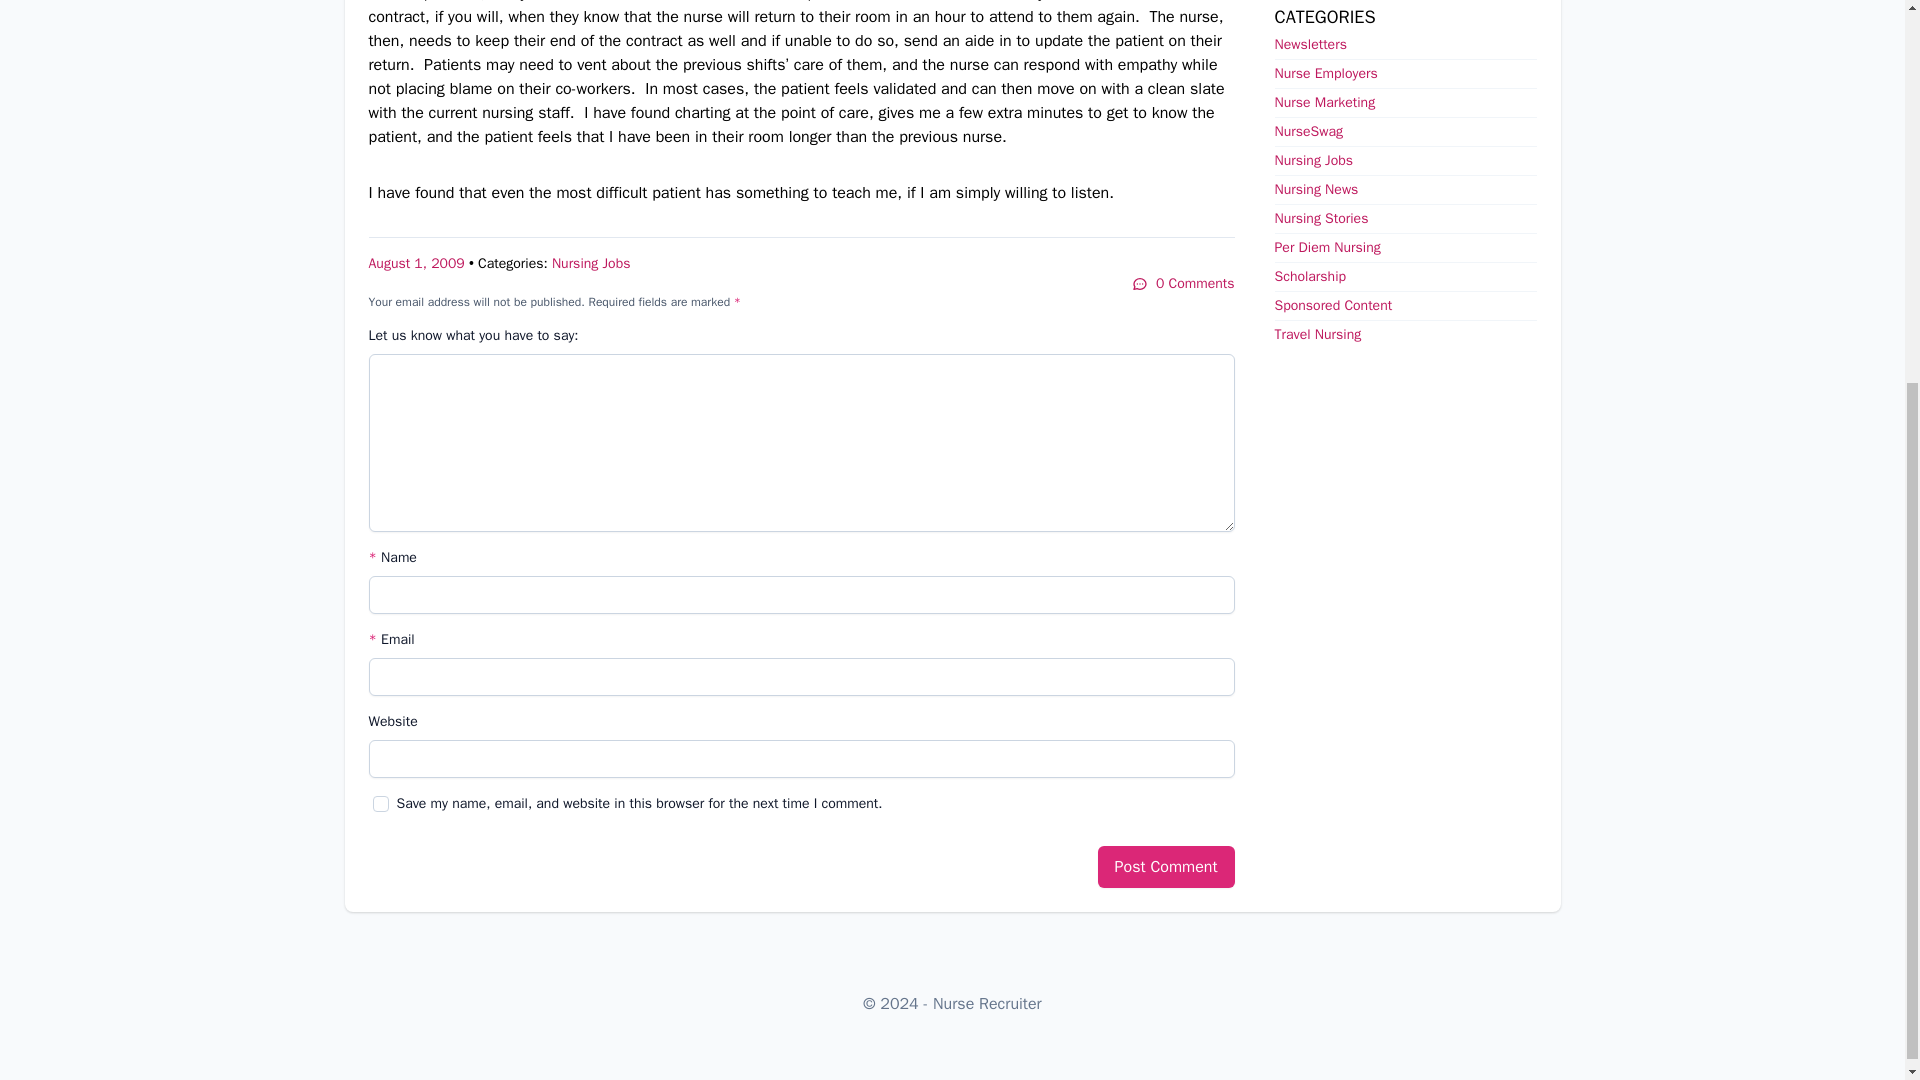 The height and width of the screenshot is (1080, 1920). What do you see at coordinates (1183, 284) in the screenshot?
I see `Go to comment section` at bounding box center [1183, 284].